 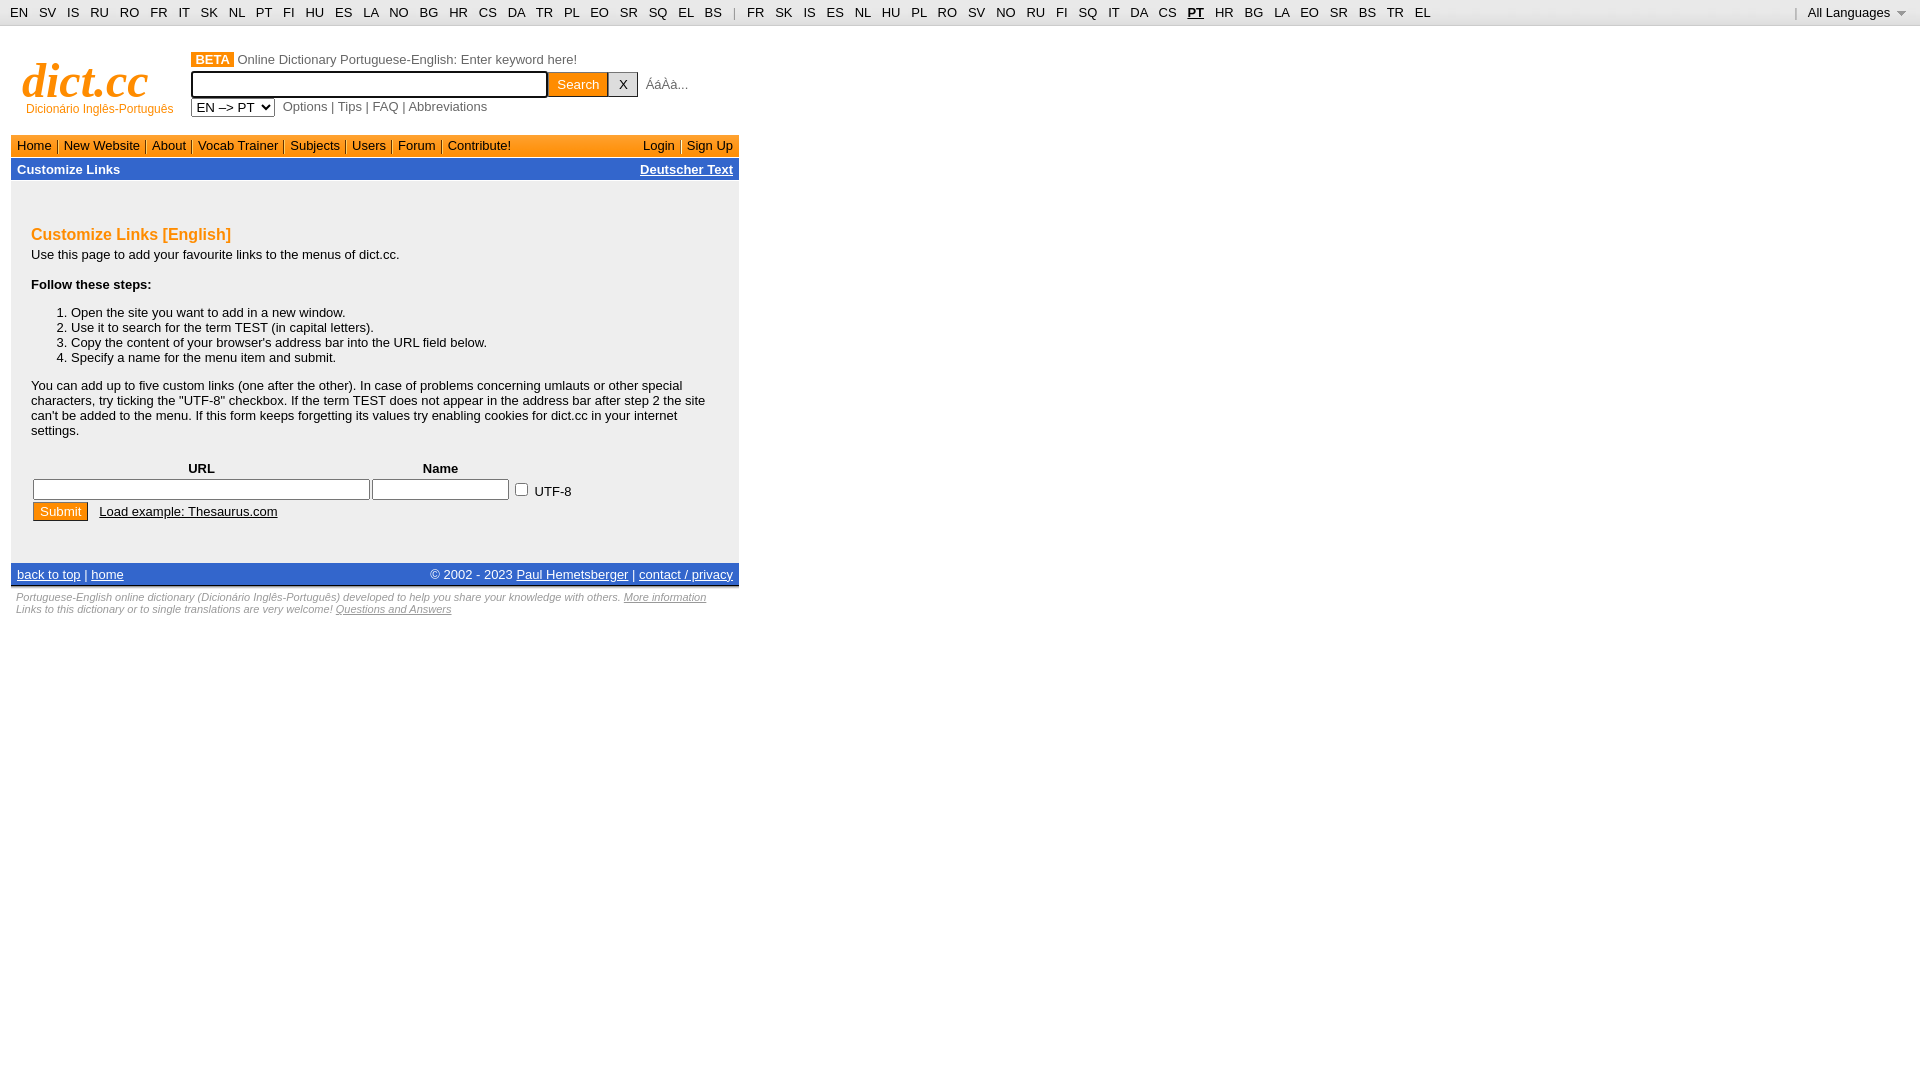 I want to click on SQ, so click(x=1088, y=12).